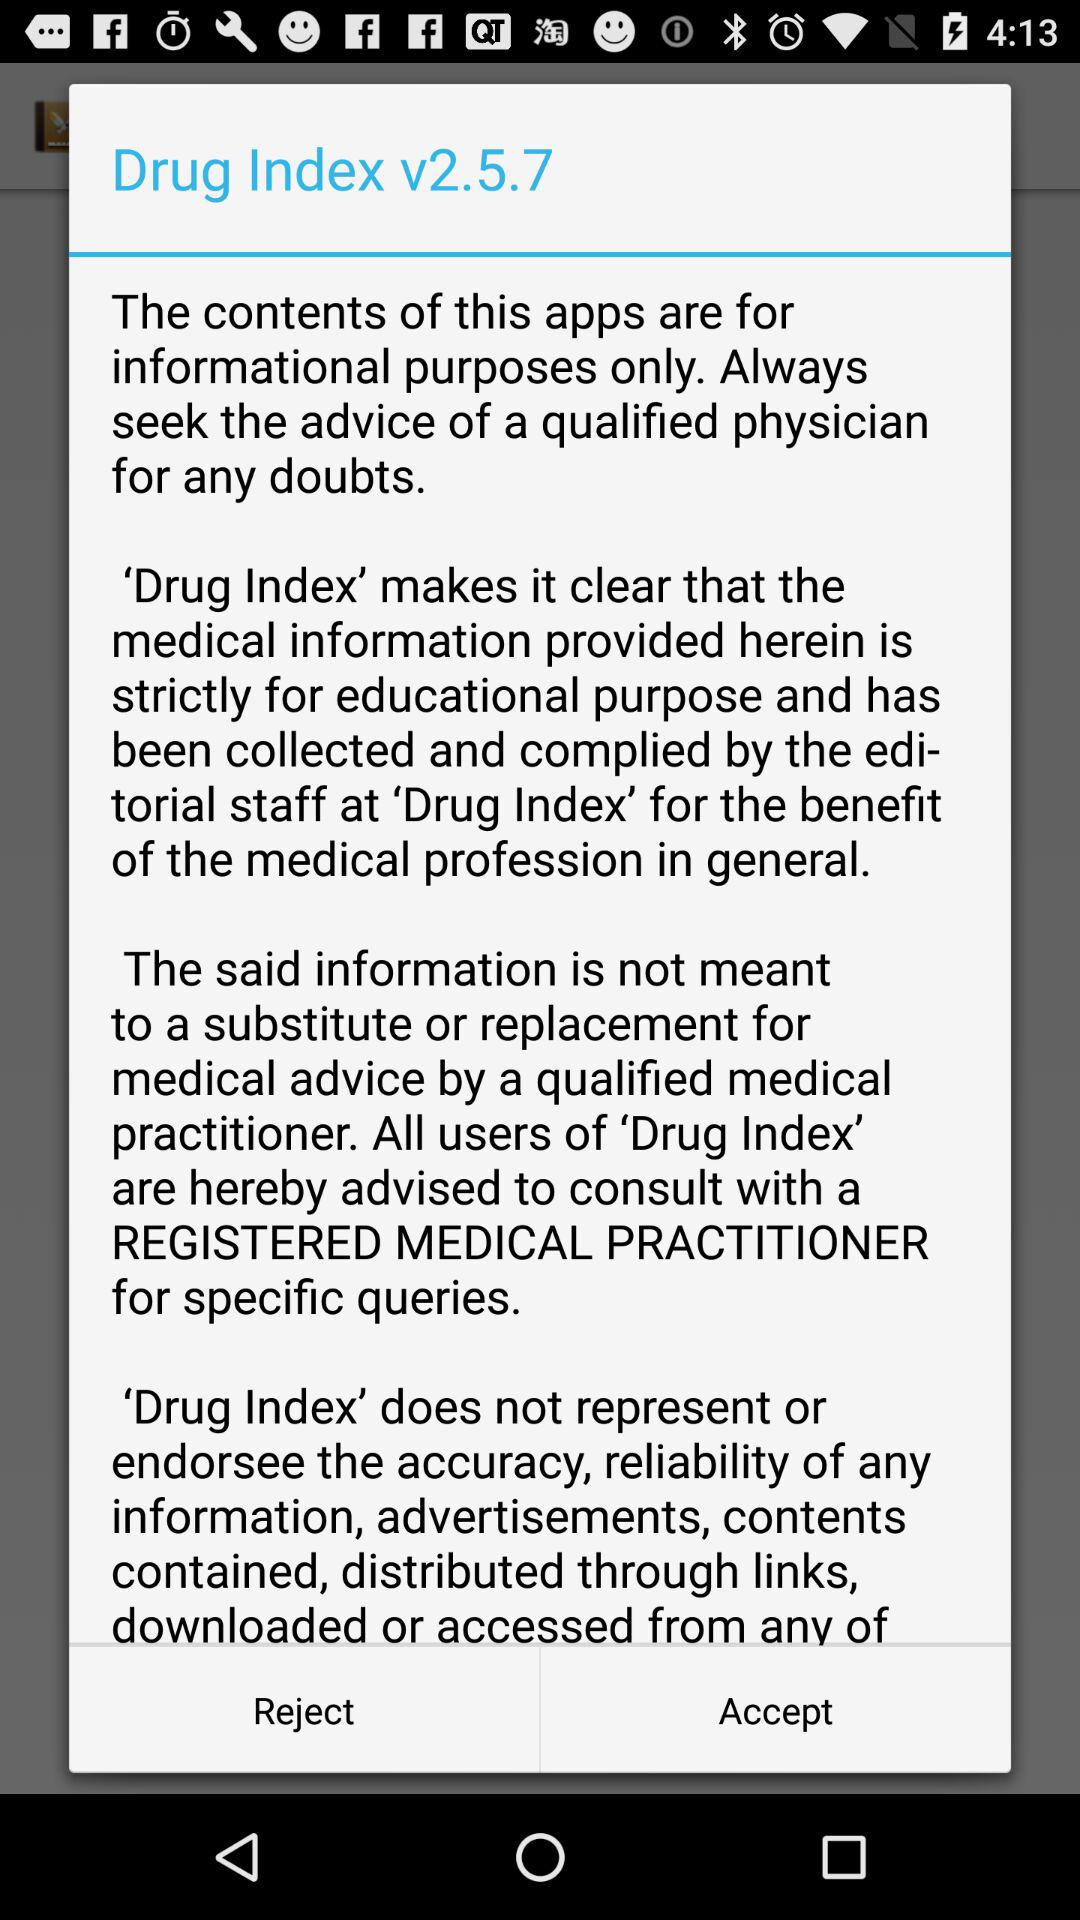 Image resolution: width=1080 pixels, height=1920 pixels. What do you see at coordinates (304, 1710) in the screenshot?
I see `launch the item to the left of the accept item` at bounding box center [304, 1710].